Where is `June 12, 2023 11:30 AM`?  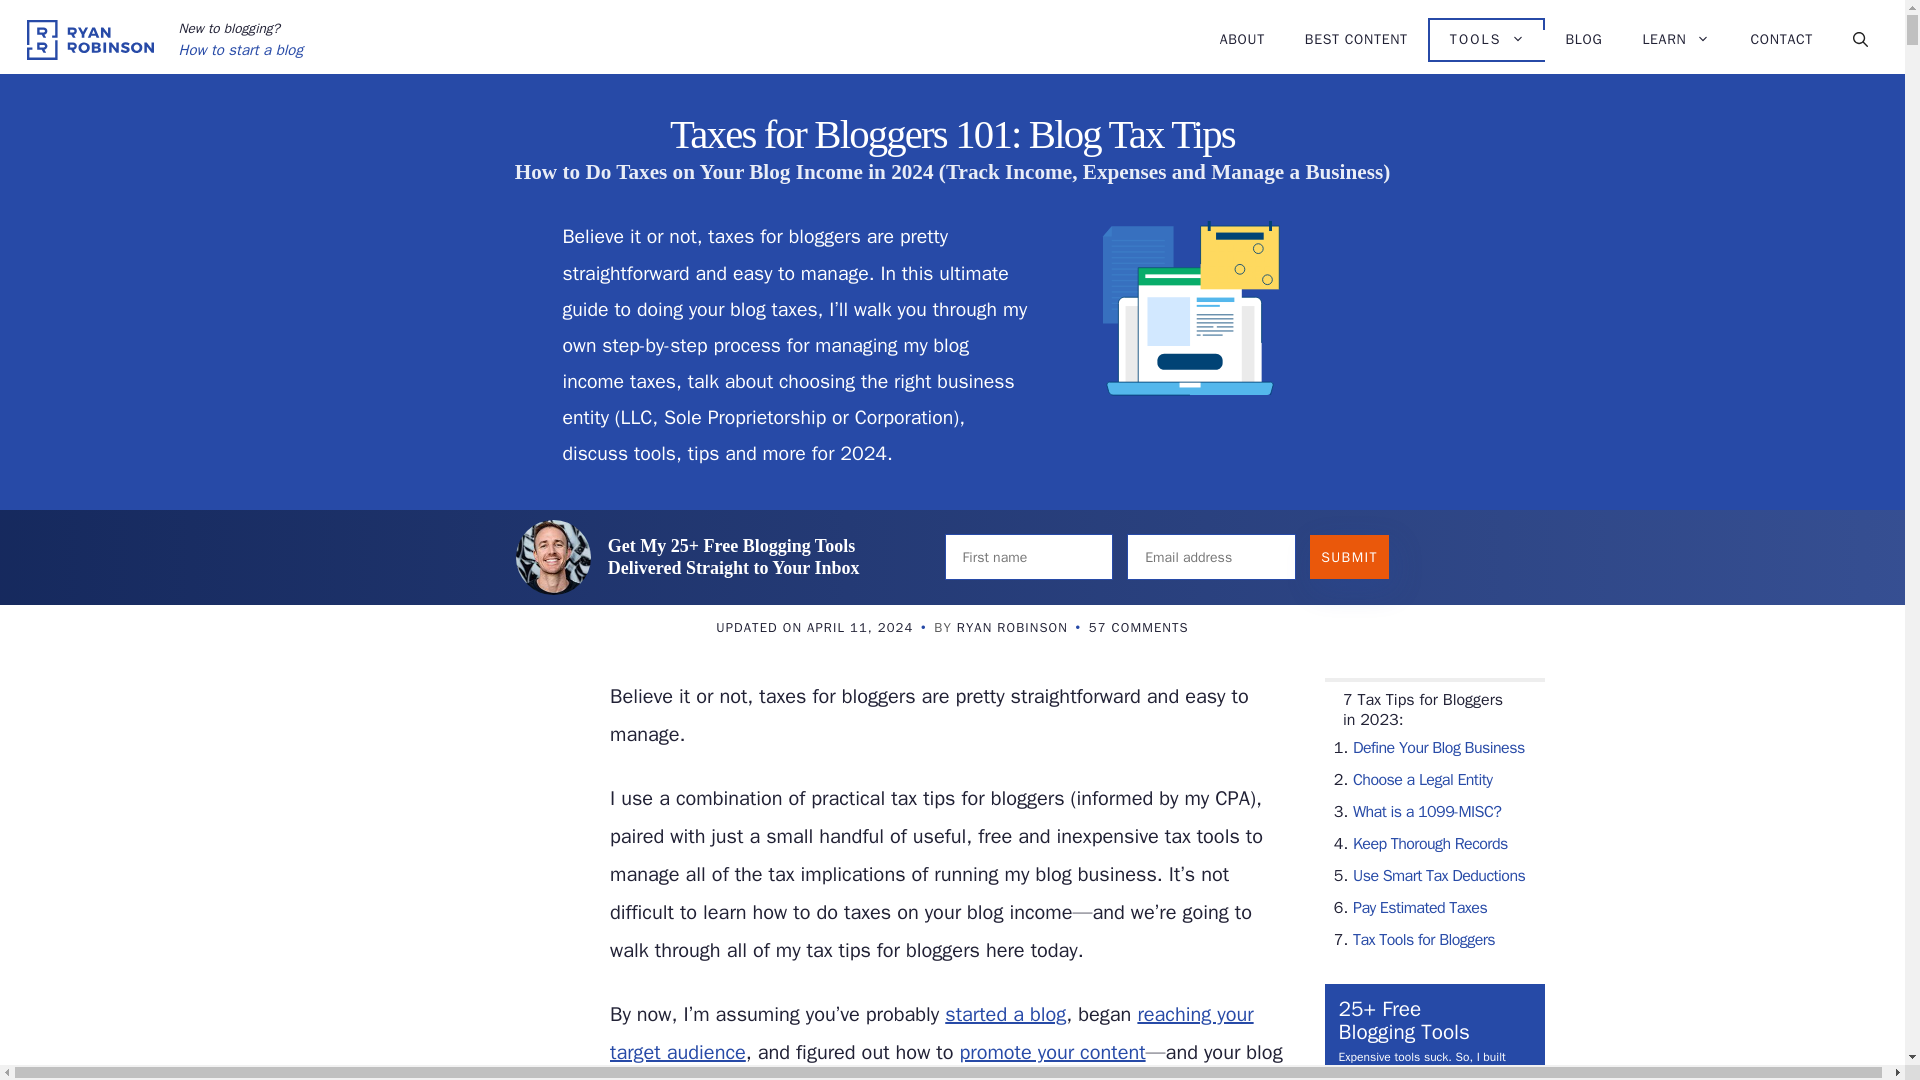
June 12, 2023 11:30 AM is located at coordinates (814, 627).